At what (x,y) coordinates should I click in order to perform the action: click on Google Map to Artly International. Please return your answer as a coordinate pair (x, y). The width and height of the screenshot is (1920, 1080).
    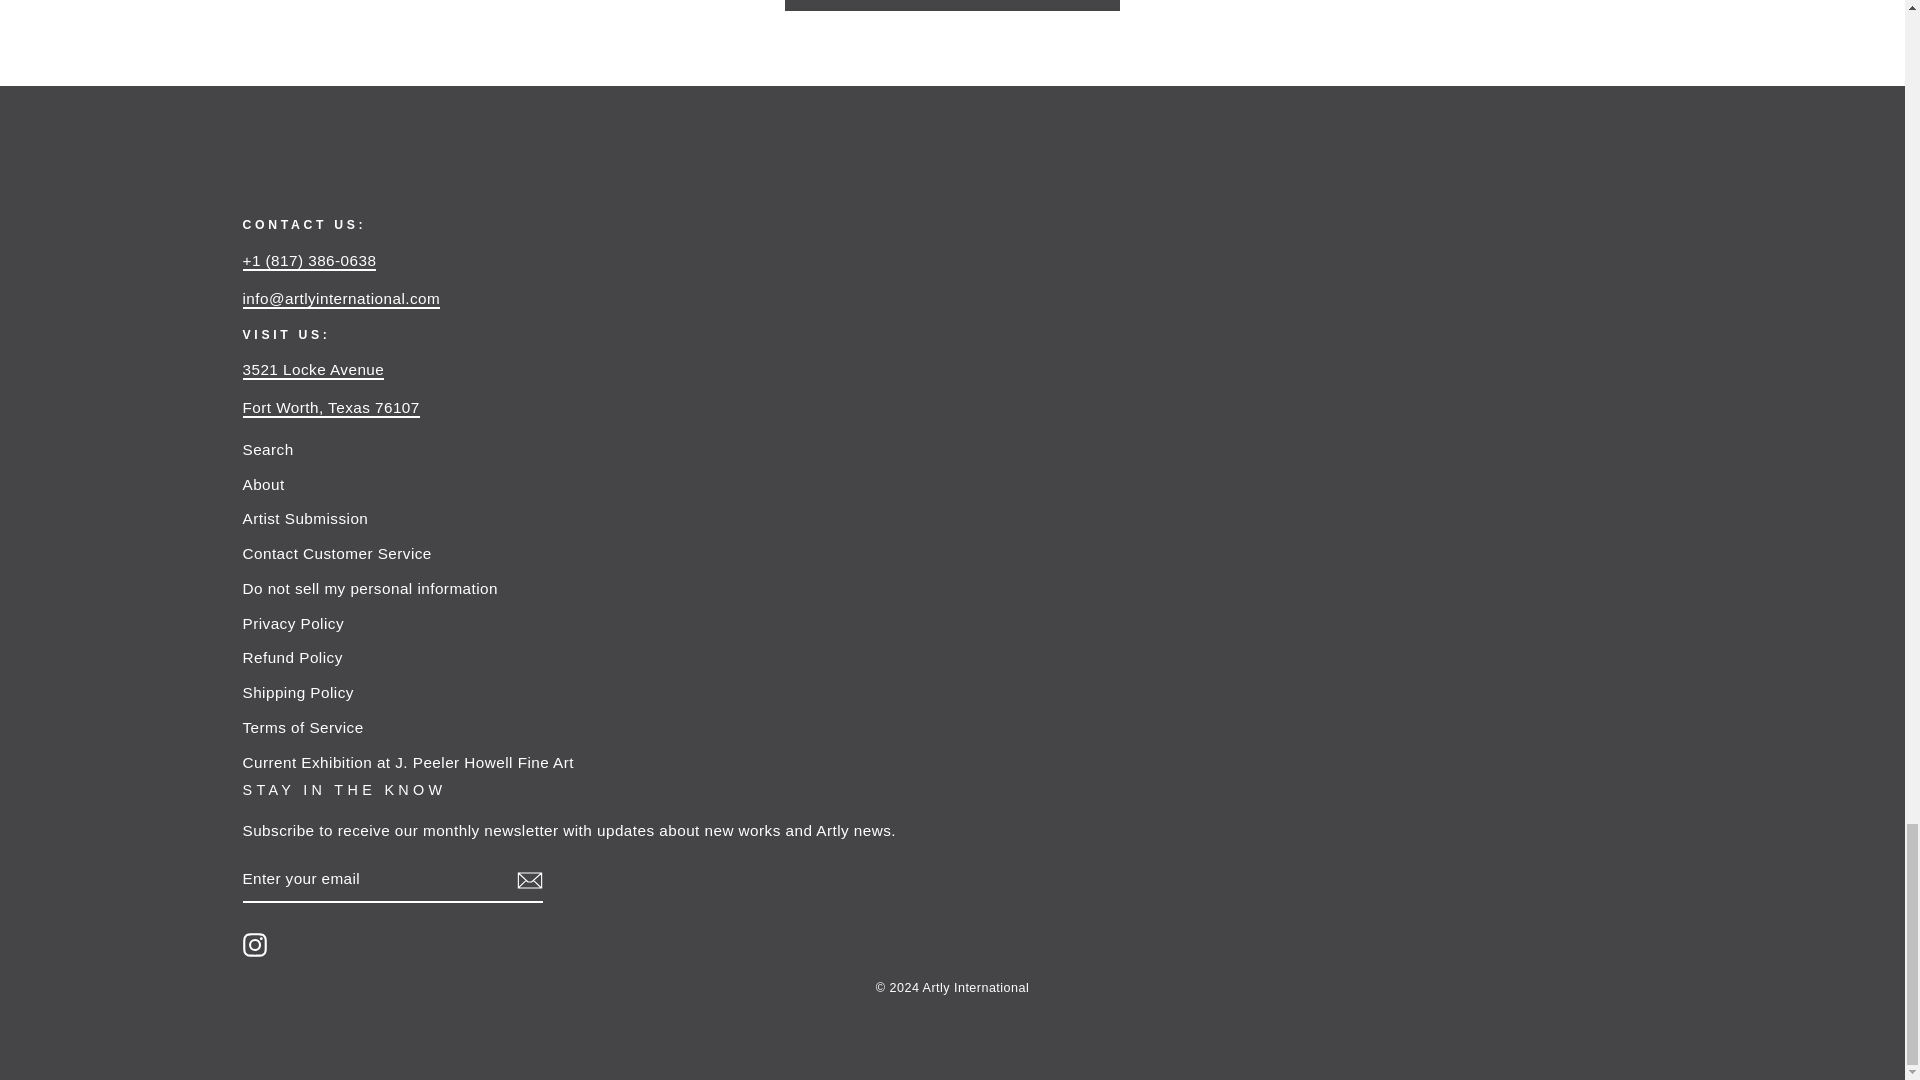
    Looking at the image, I should click on (330, 408).